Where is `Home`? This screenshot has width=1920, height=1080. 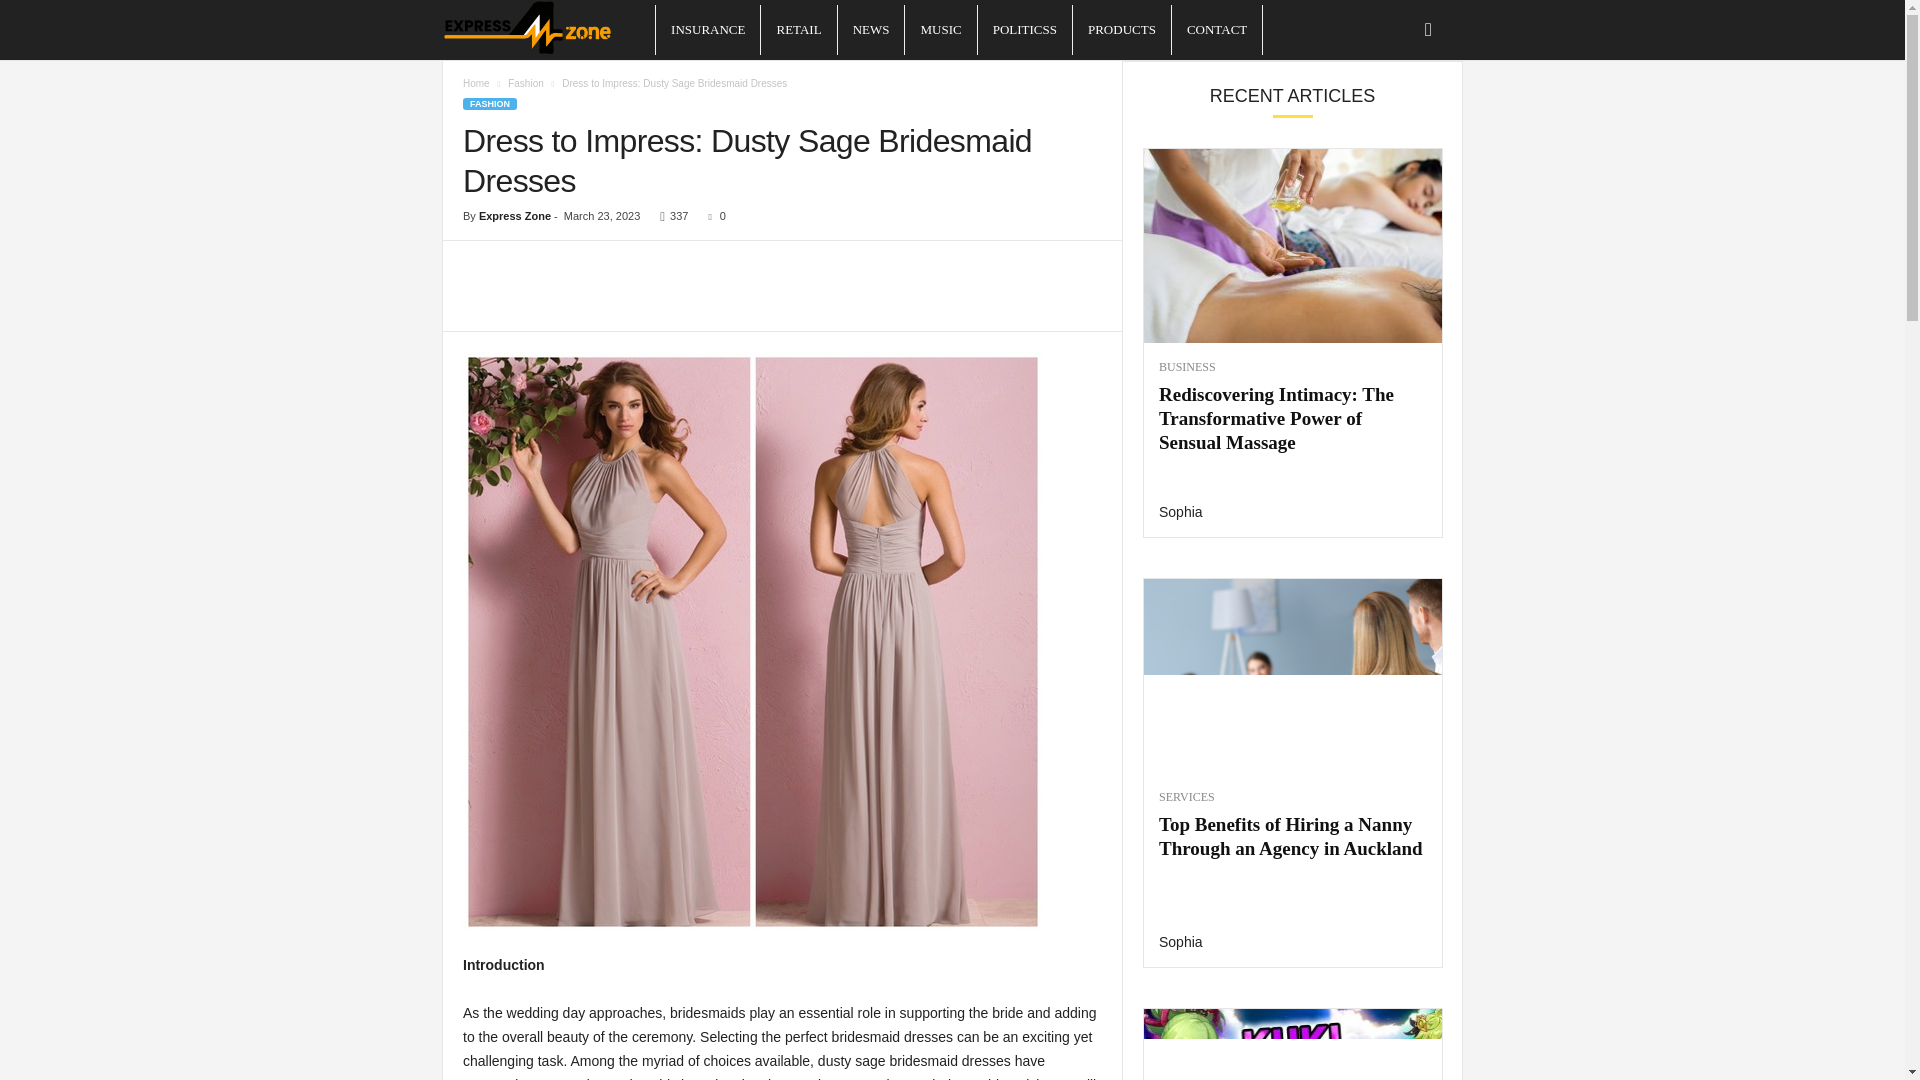
Home is located at coordinates (476, 82).